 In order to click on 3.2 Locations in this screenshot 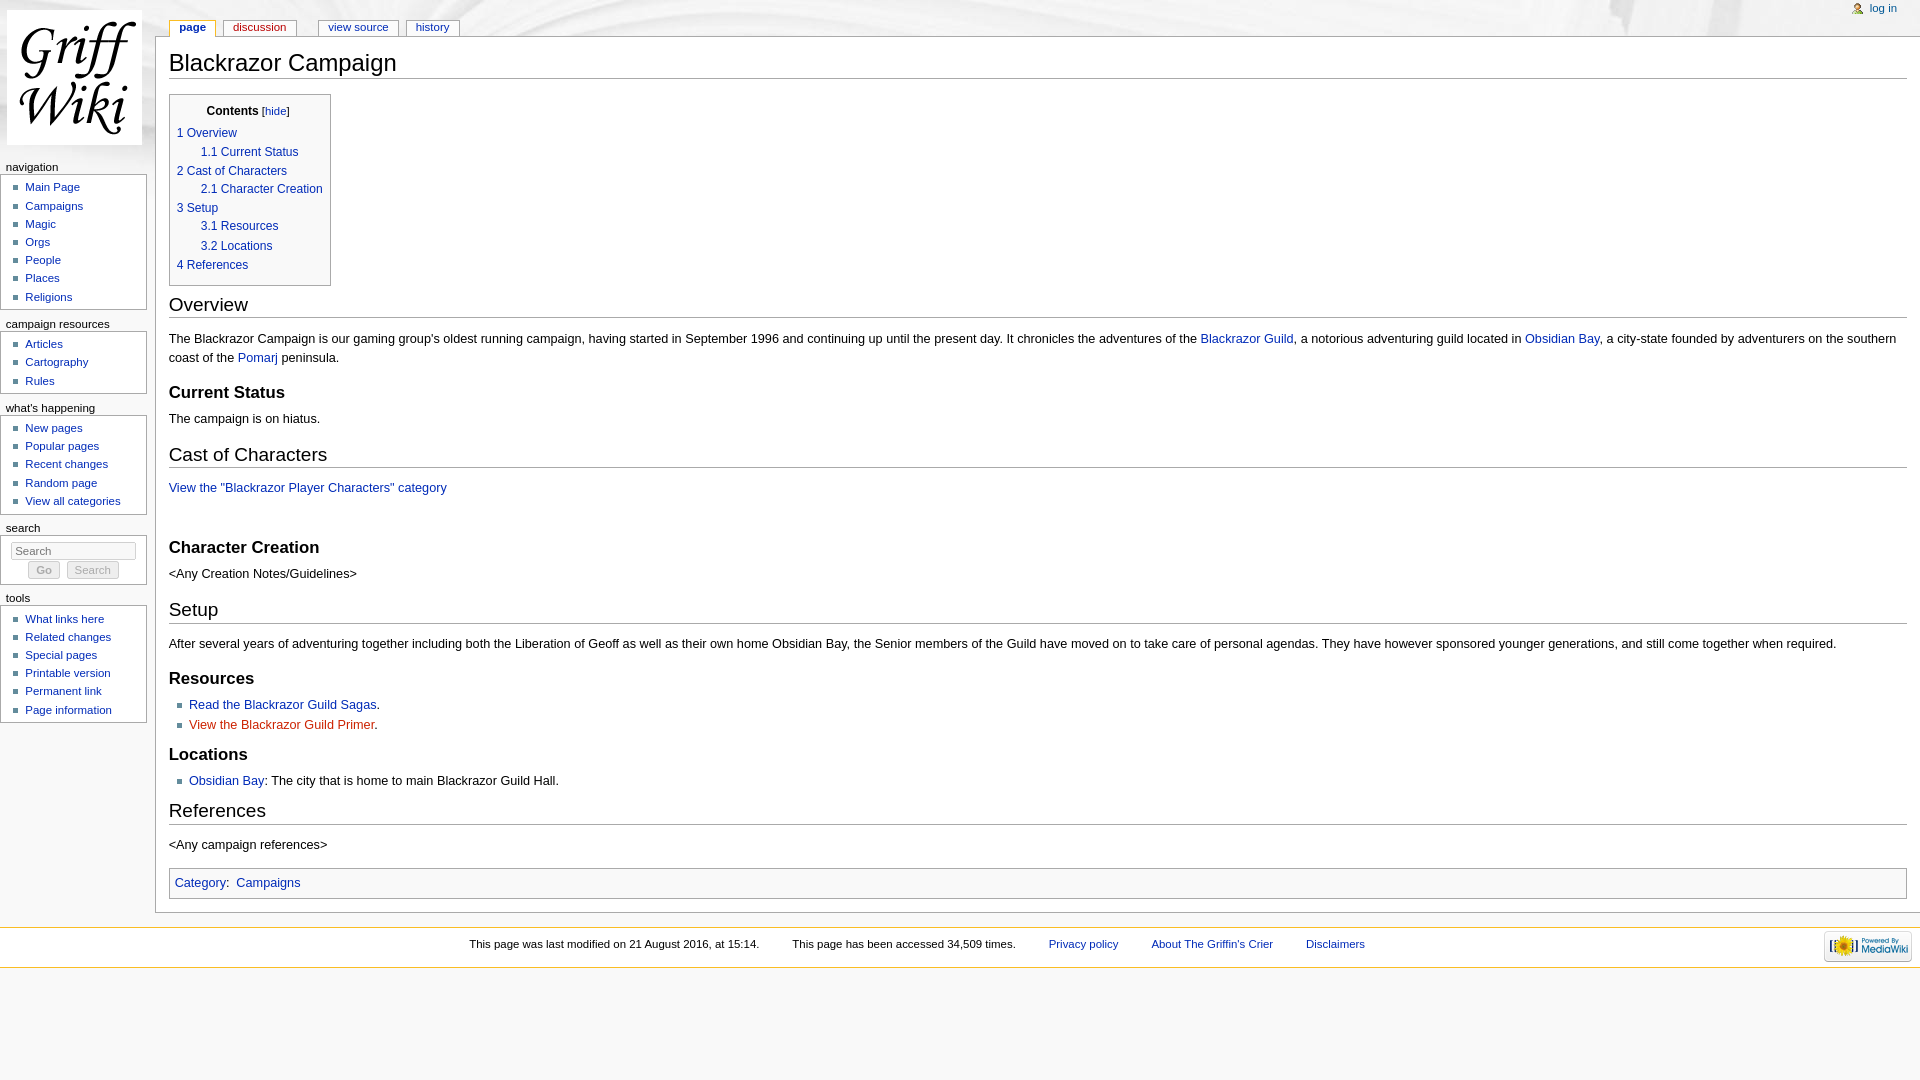, I will do `click(236, 245)`.